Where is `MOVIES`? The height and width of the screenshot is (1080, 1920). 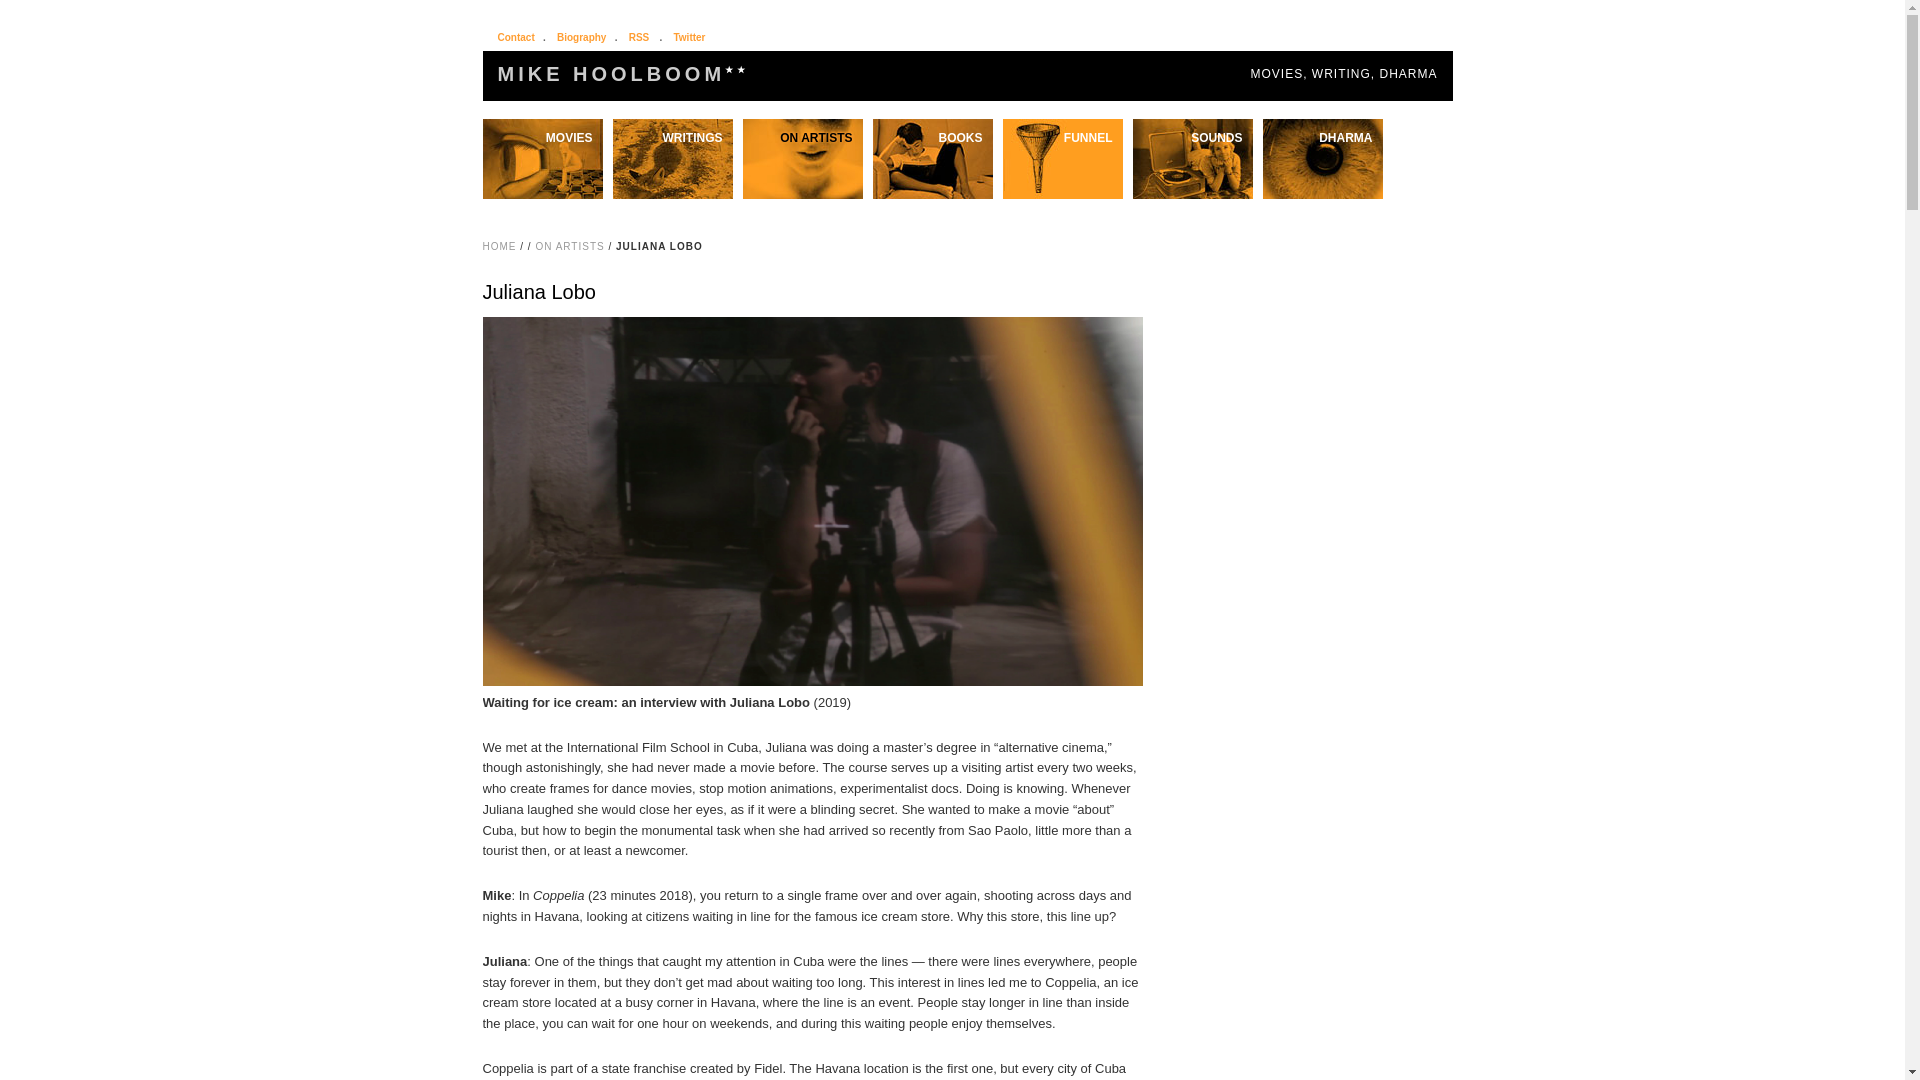
MOVIES is located at coordinates (542, 137).